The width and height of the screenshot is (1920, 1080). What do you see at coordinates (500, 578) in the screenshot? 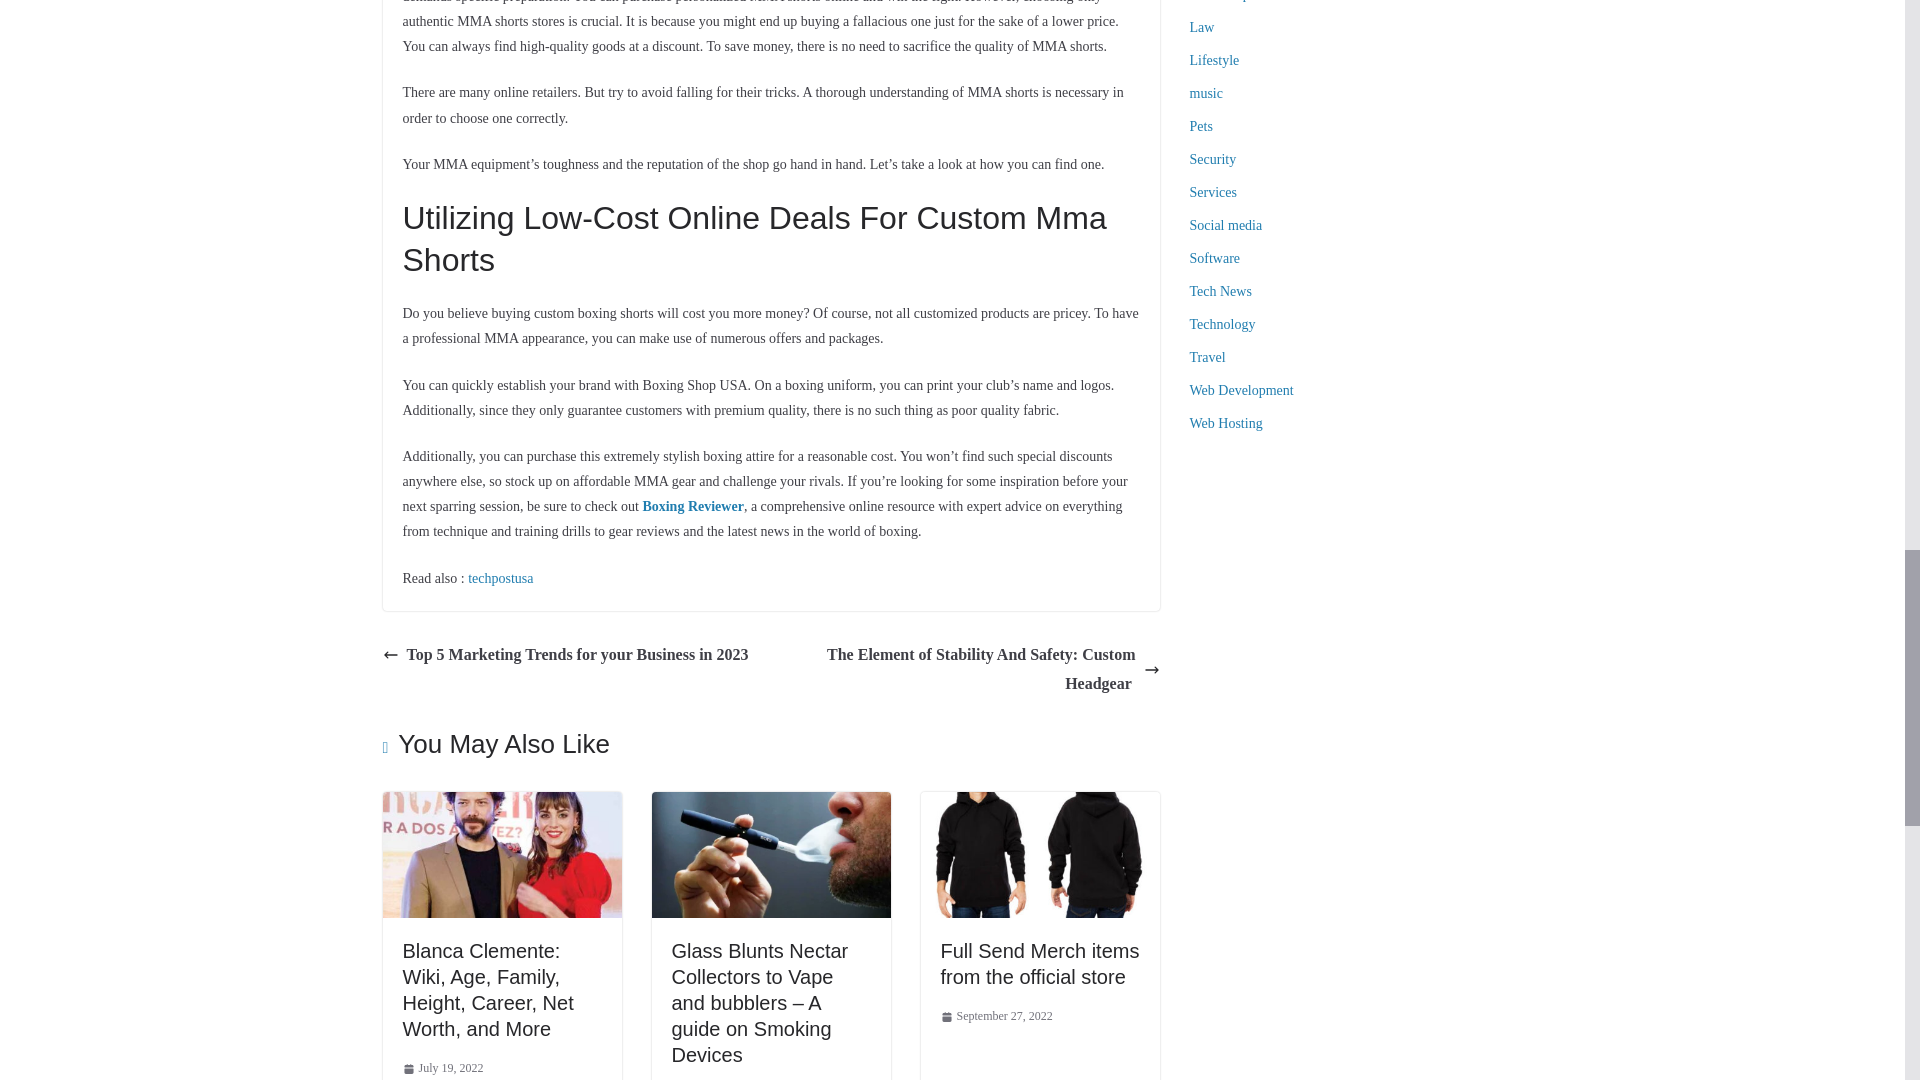
I see `techpostusa` at bounding box center [500, 578].